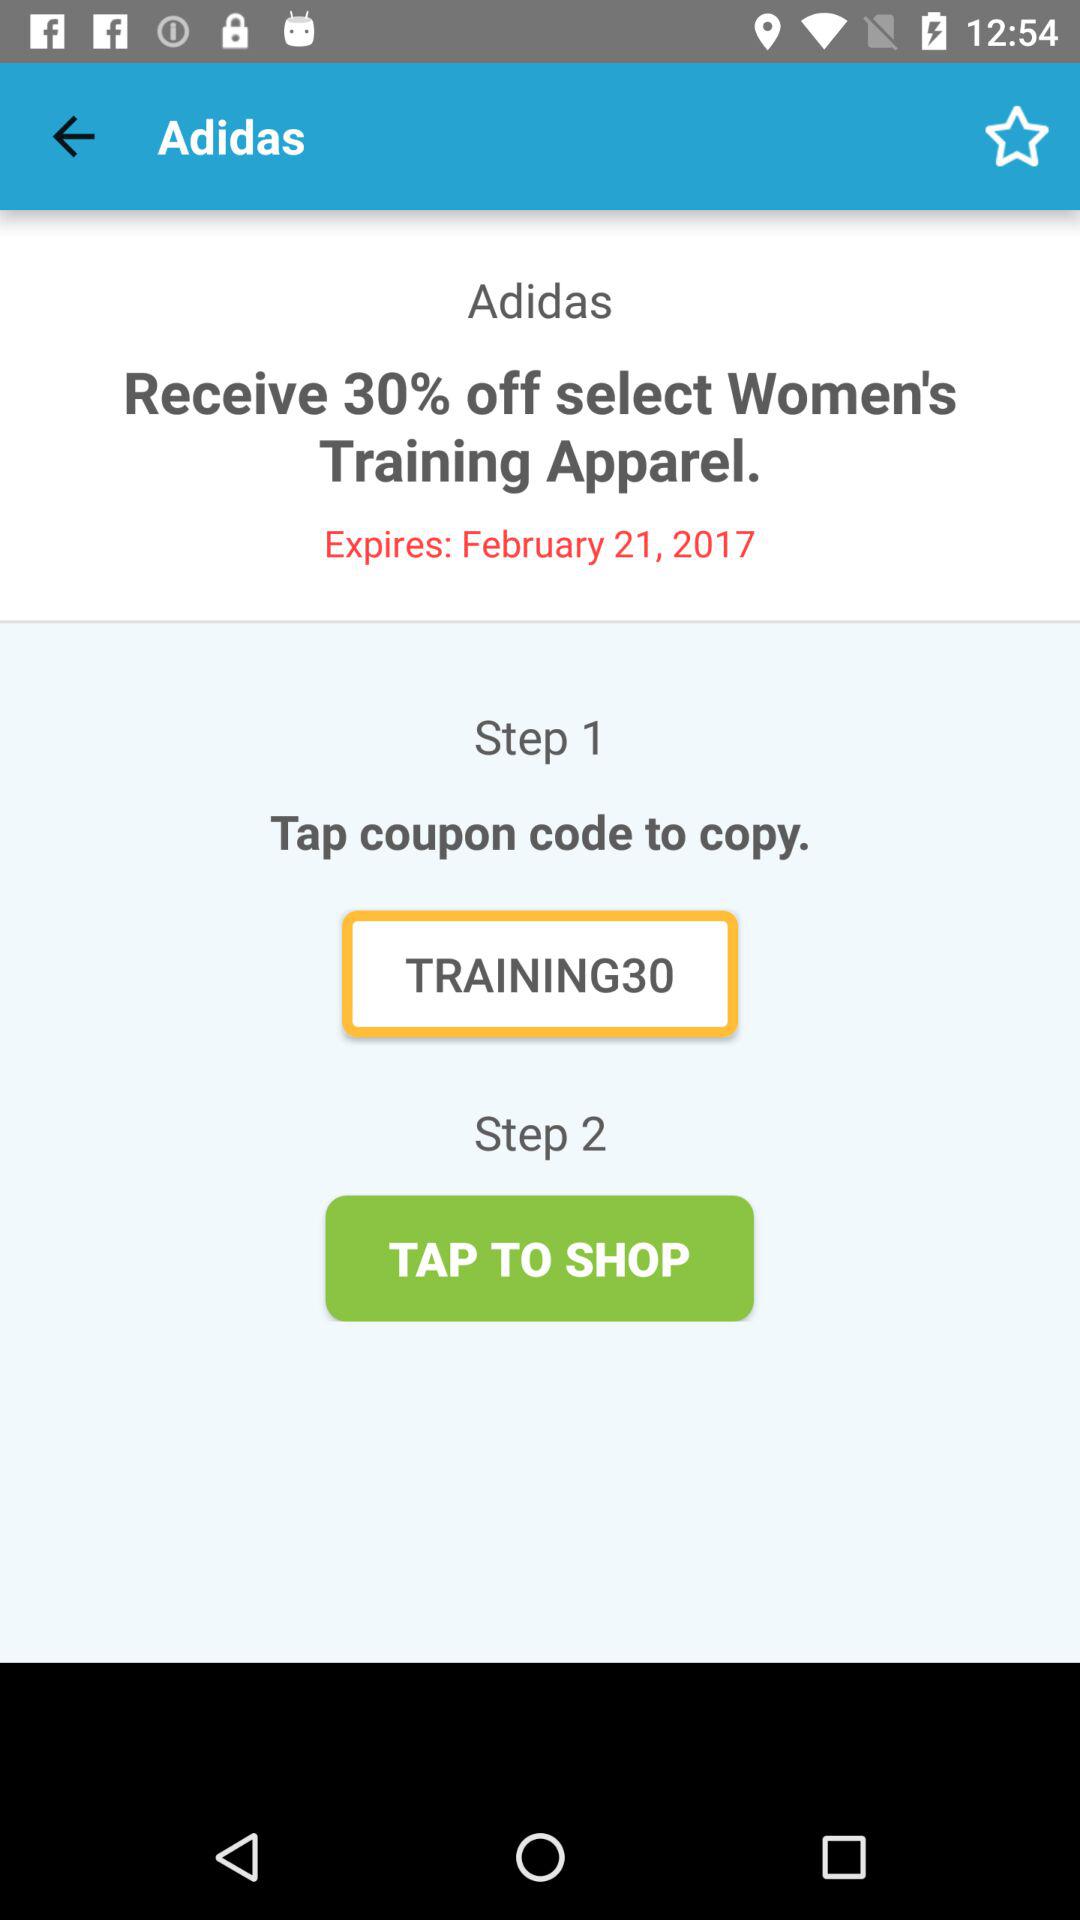  What do you see at coordinates (1016, 136) in the screenshot?
I see `turn off item at the top right corner` at bounding box center [1016, 136].